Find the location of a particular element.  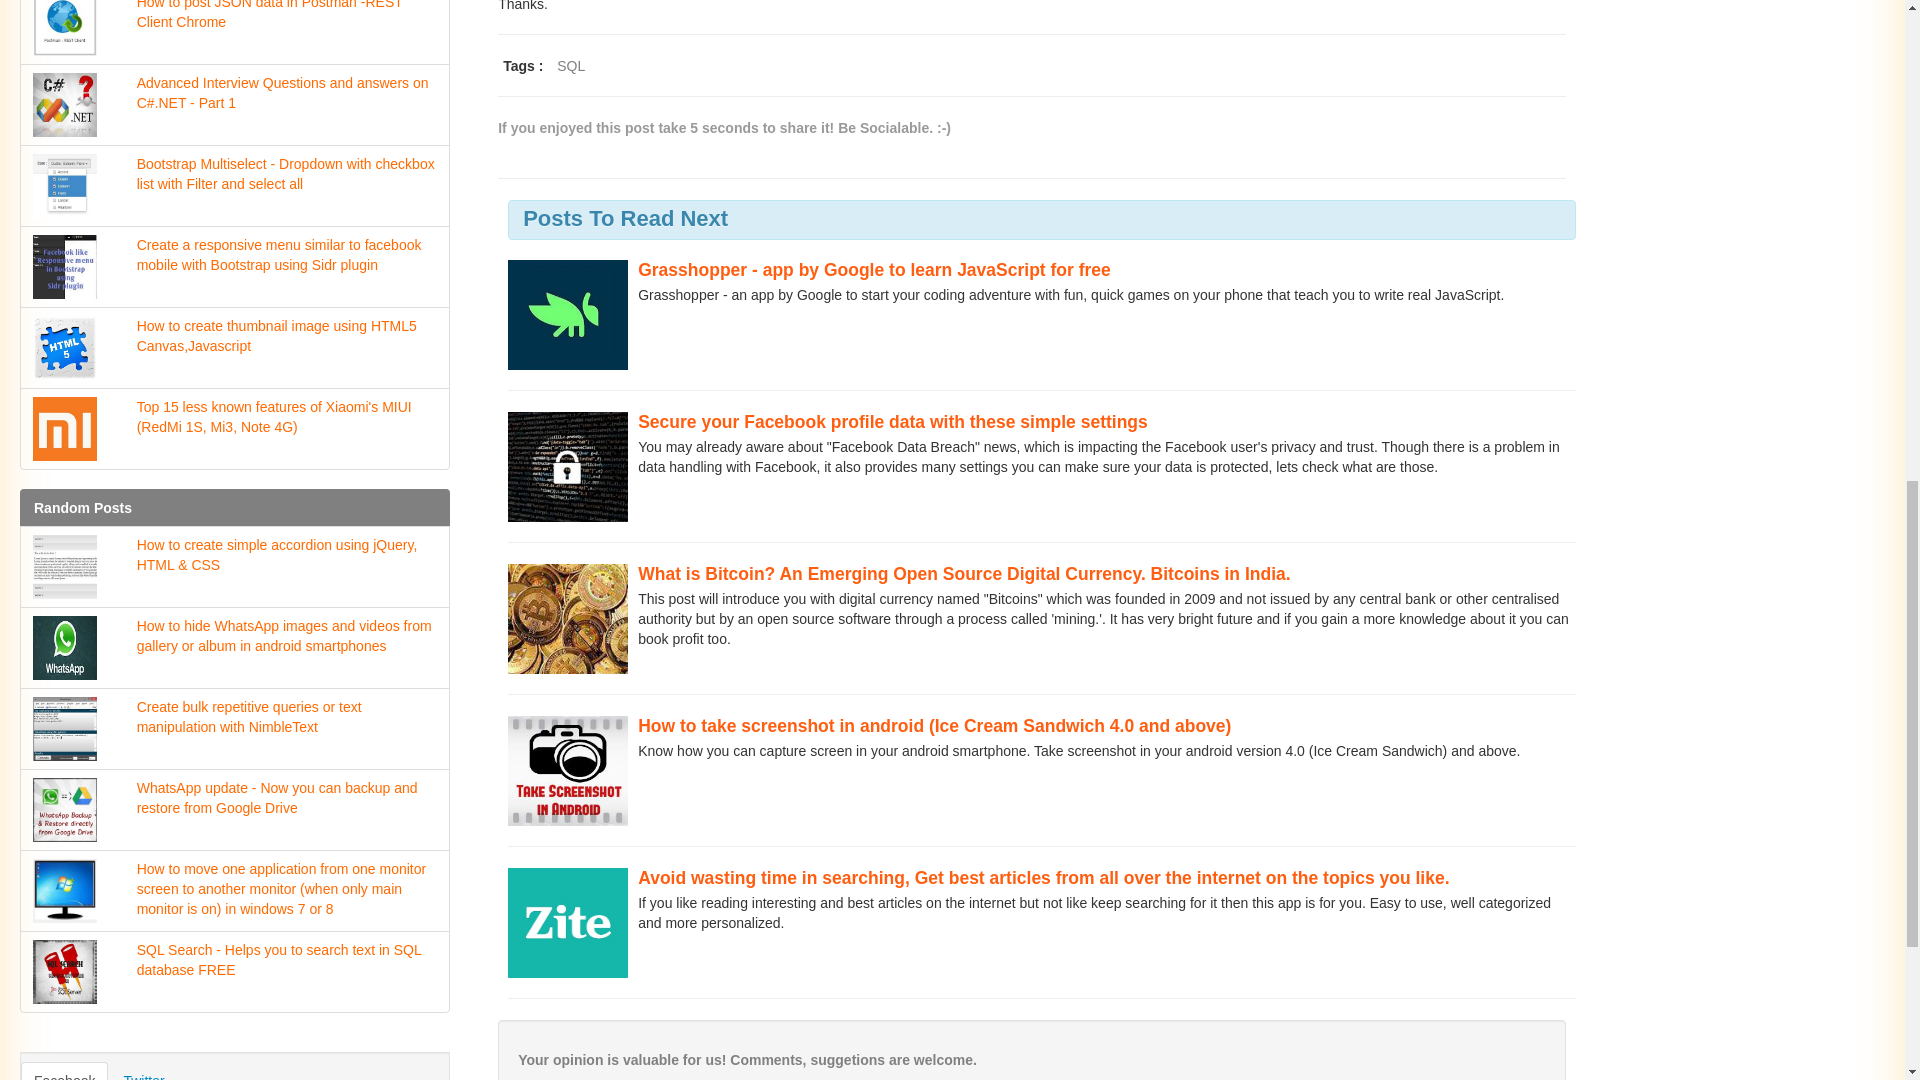

SQL Search - Helps you to search text in SQL database FREE is located at coordinates (234, 972).